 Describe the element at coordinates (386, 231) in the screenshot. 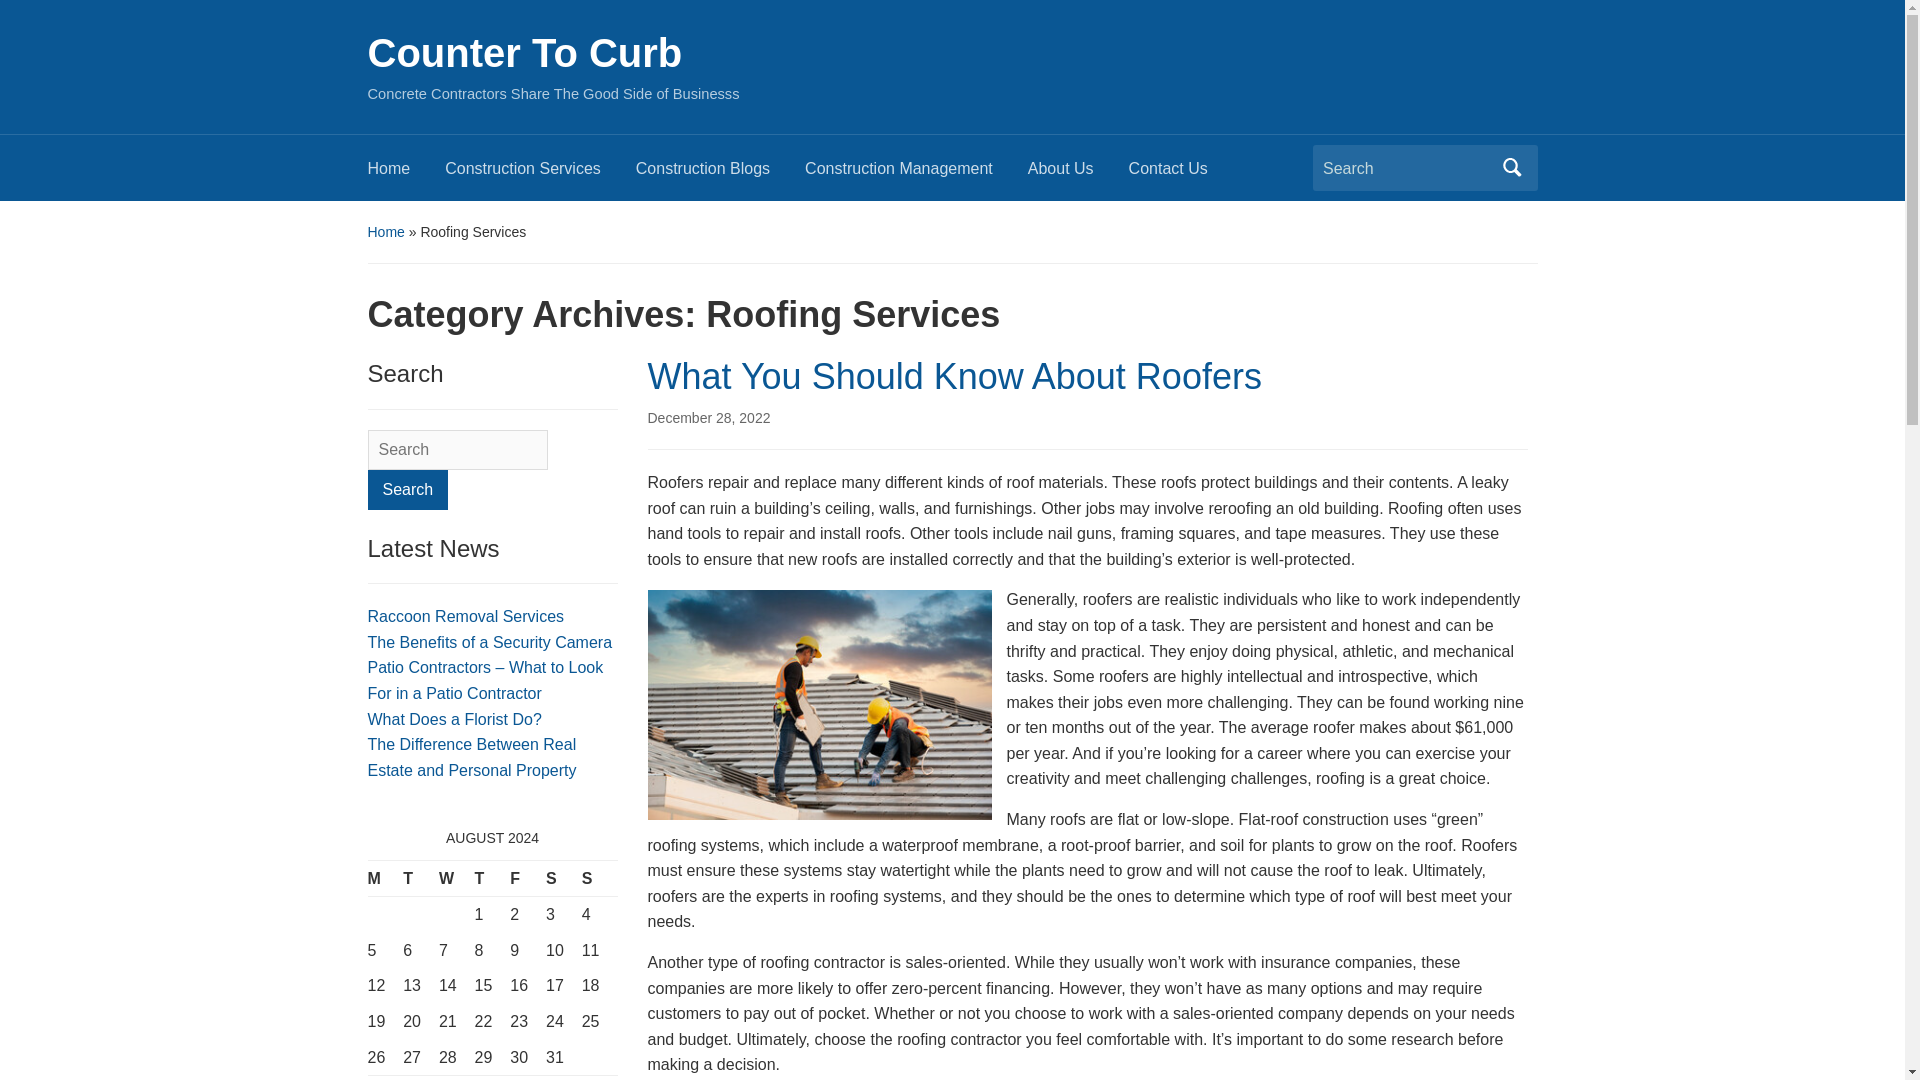

I see `Home` at that location.